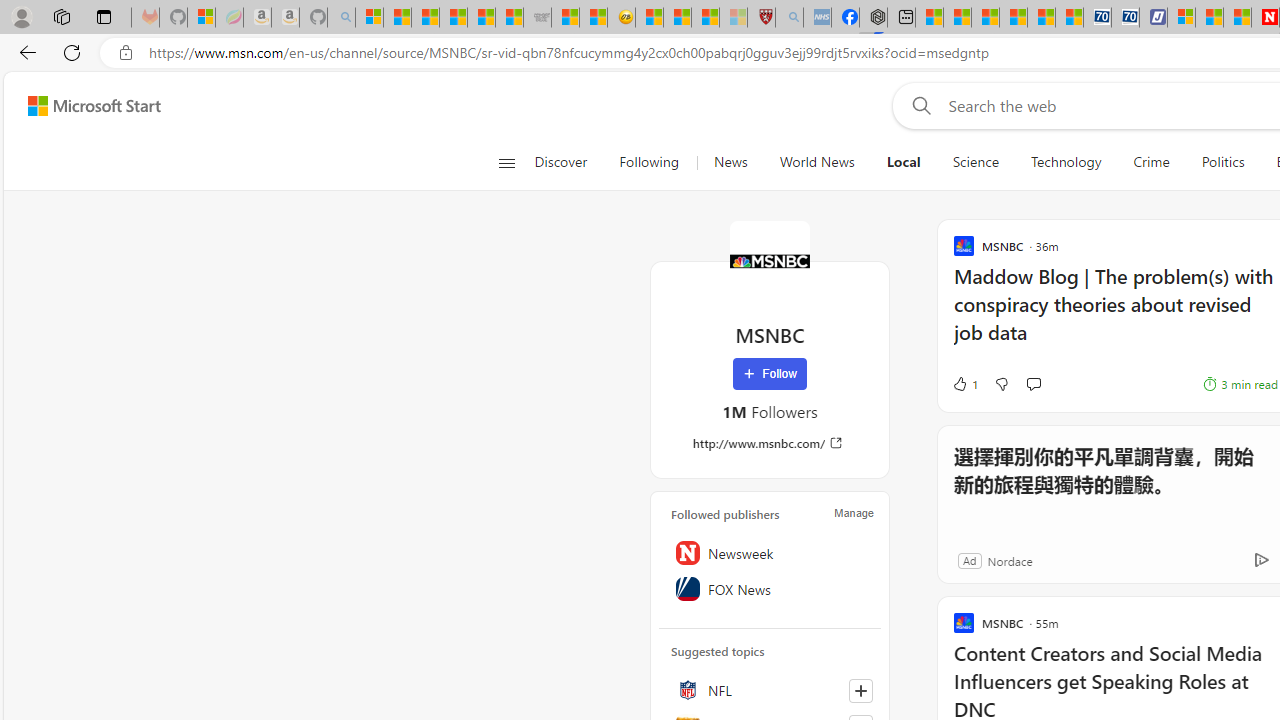 Image resolution: width=1280 pixels, height=720 pixels. Describe the element at coordinates (816, 162) in the screenshot. I see `World News` at that location.